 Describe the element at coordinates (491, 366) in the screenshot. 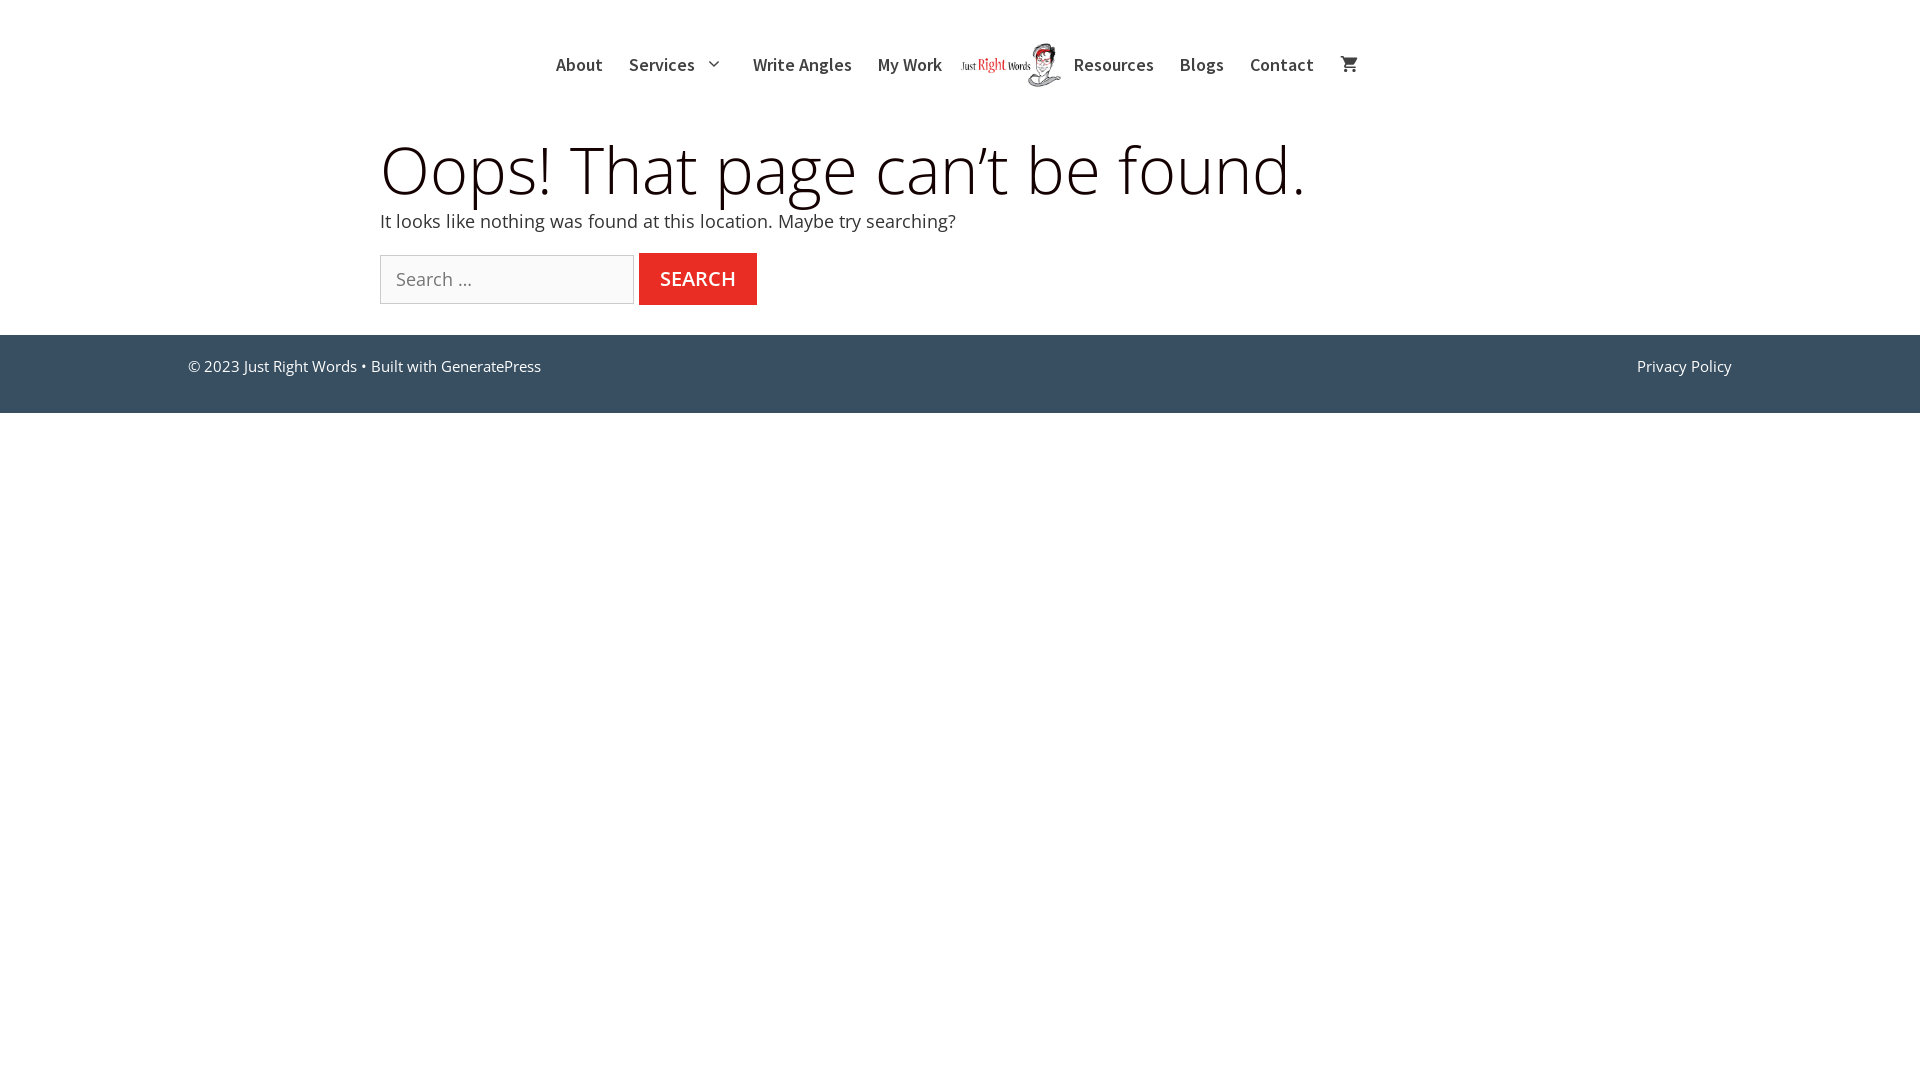

I see `GeneratePress` at that location.